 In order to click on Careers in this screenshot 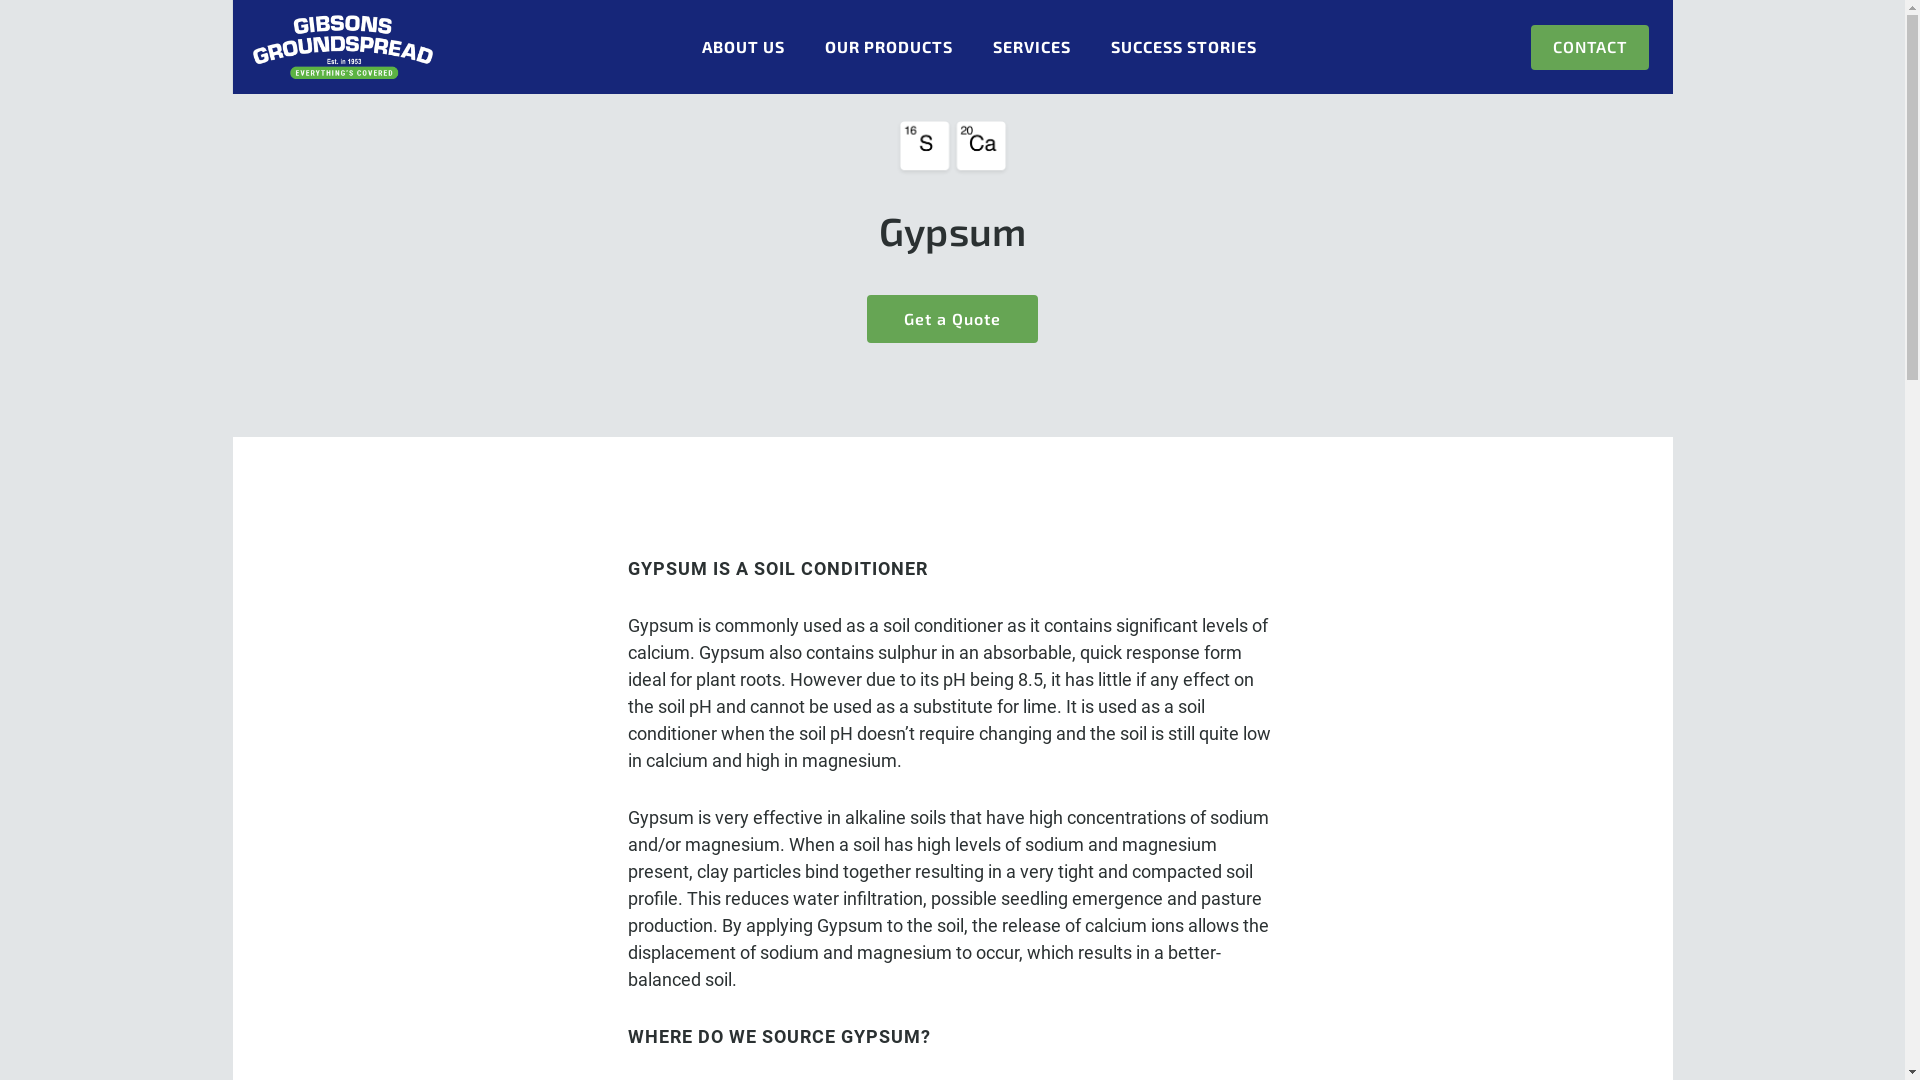, I will do `click(1492, 50)`.